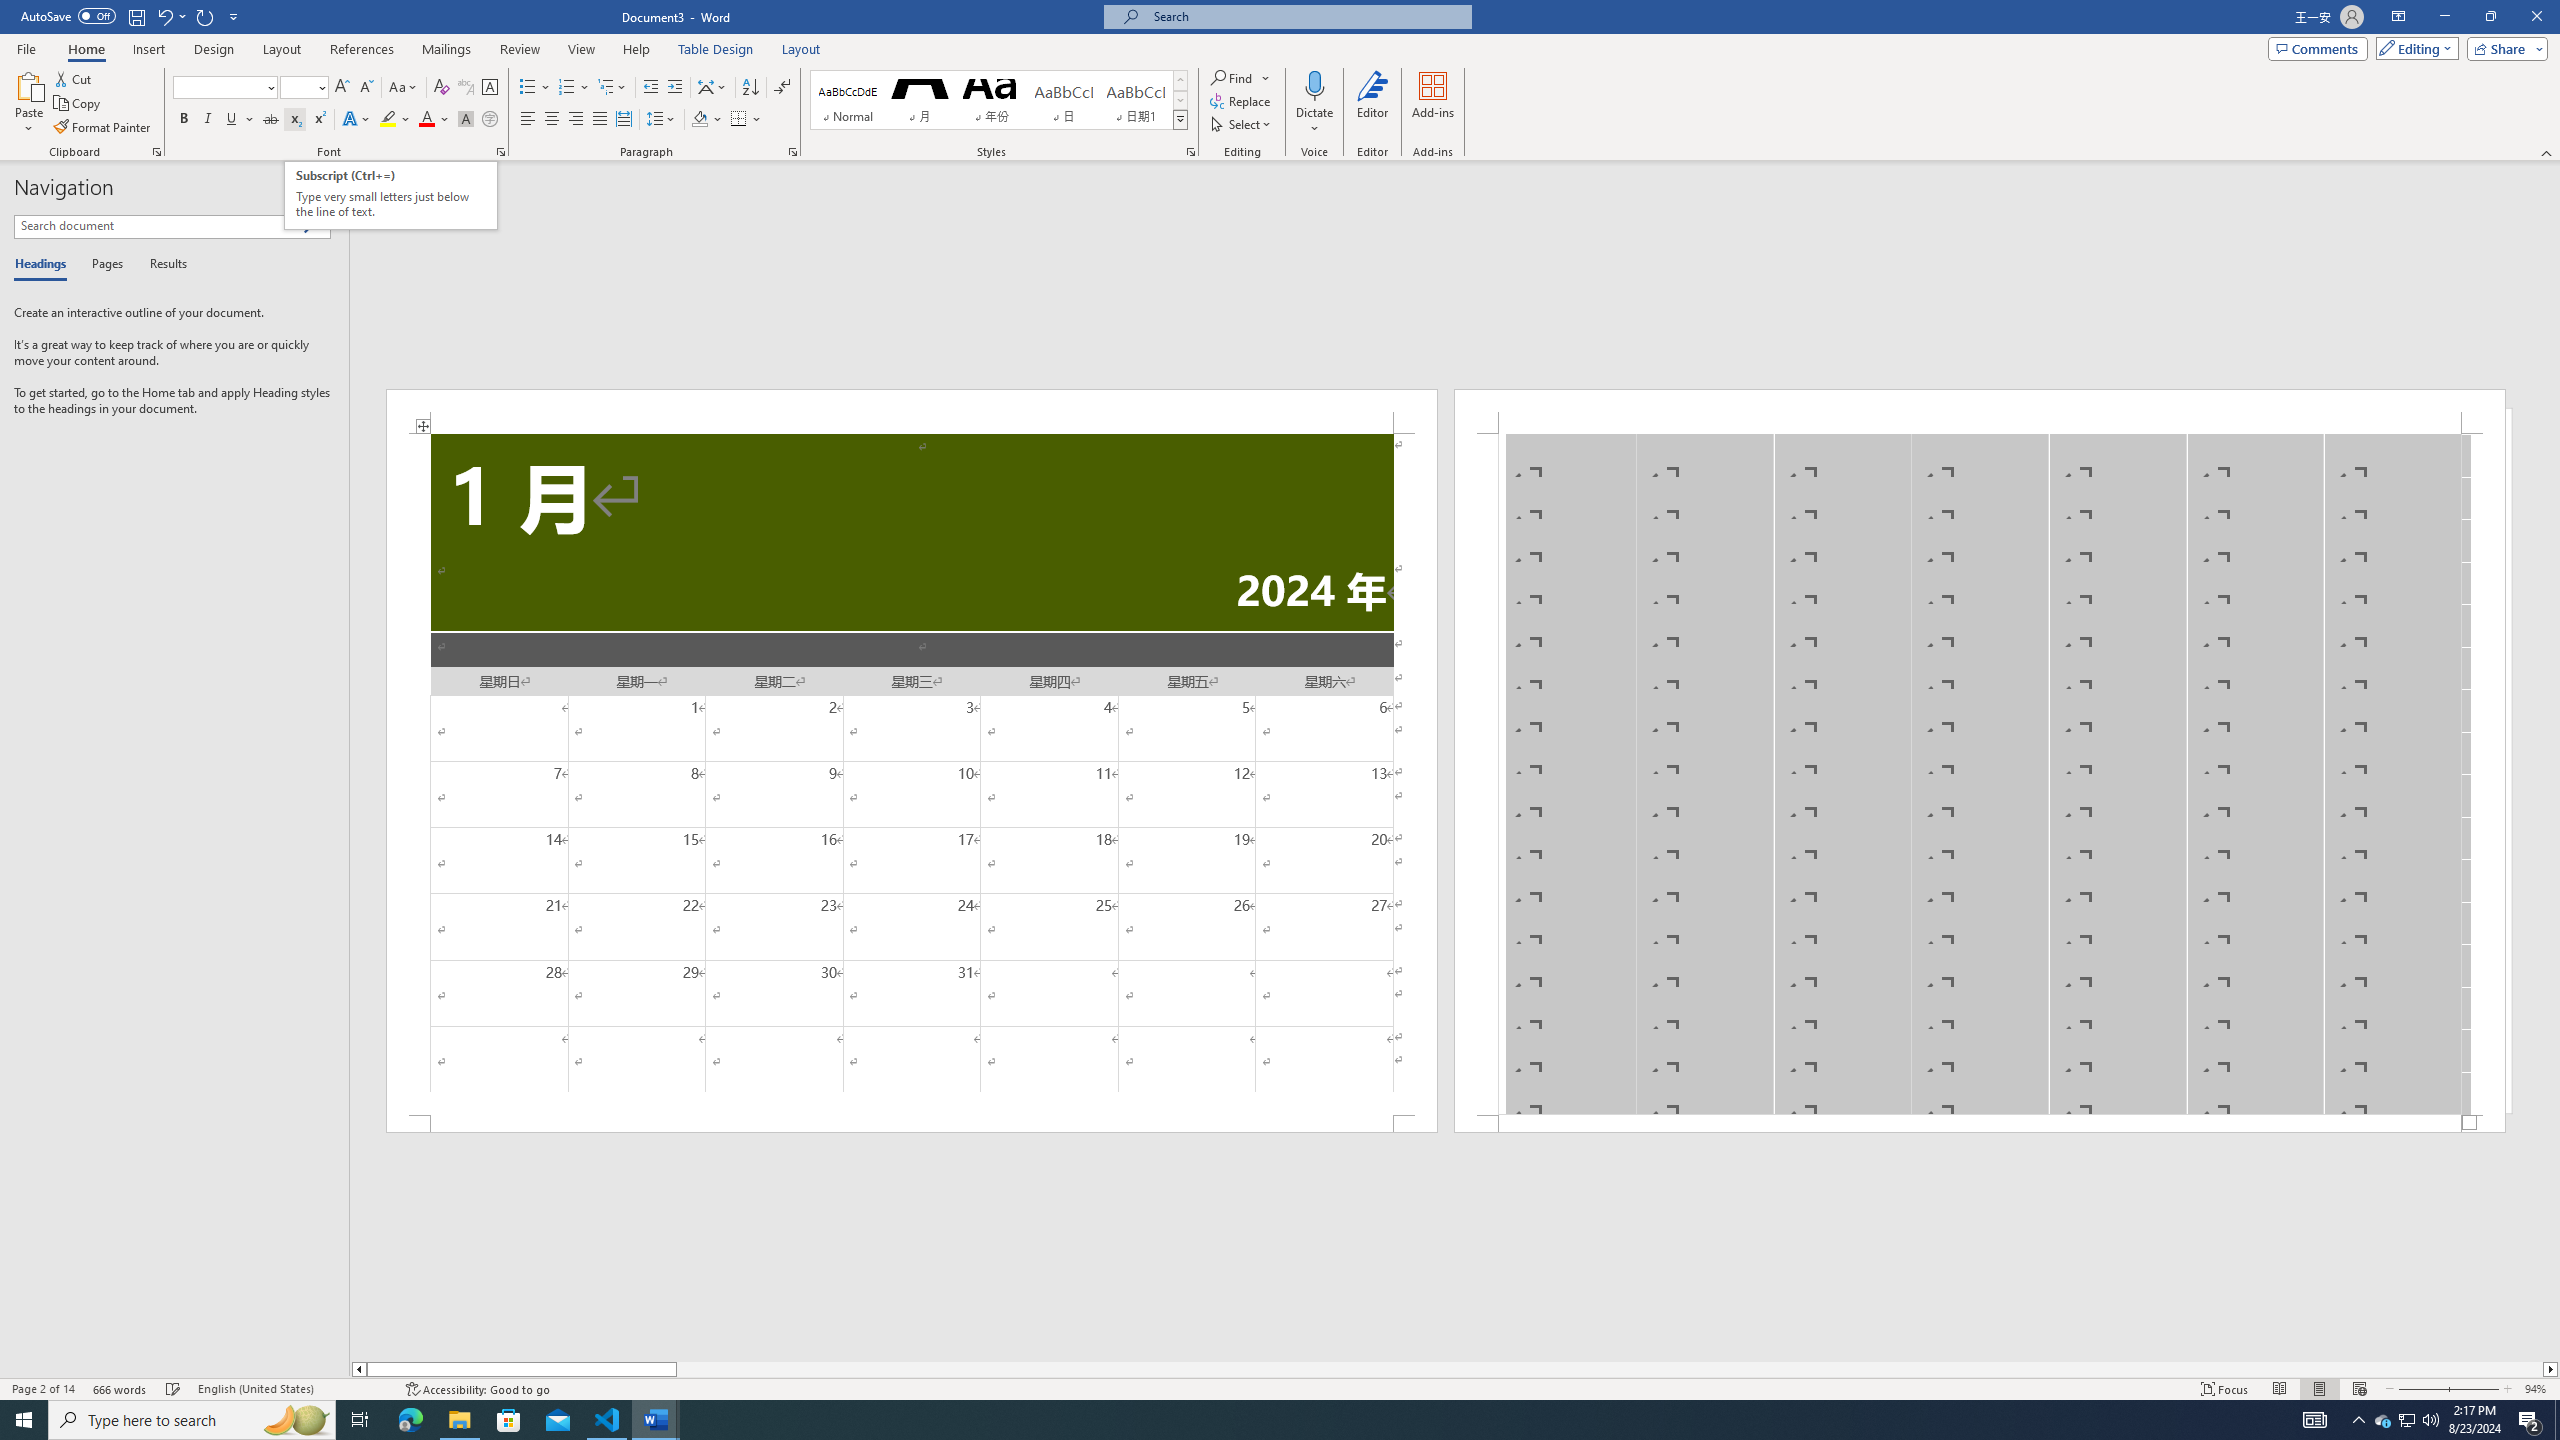 This screenshot has height=1440, width=2560. I want to click on AutomationID: QuickStylesGallery, so click(999, 100).